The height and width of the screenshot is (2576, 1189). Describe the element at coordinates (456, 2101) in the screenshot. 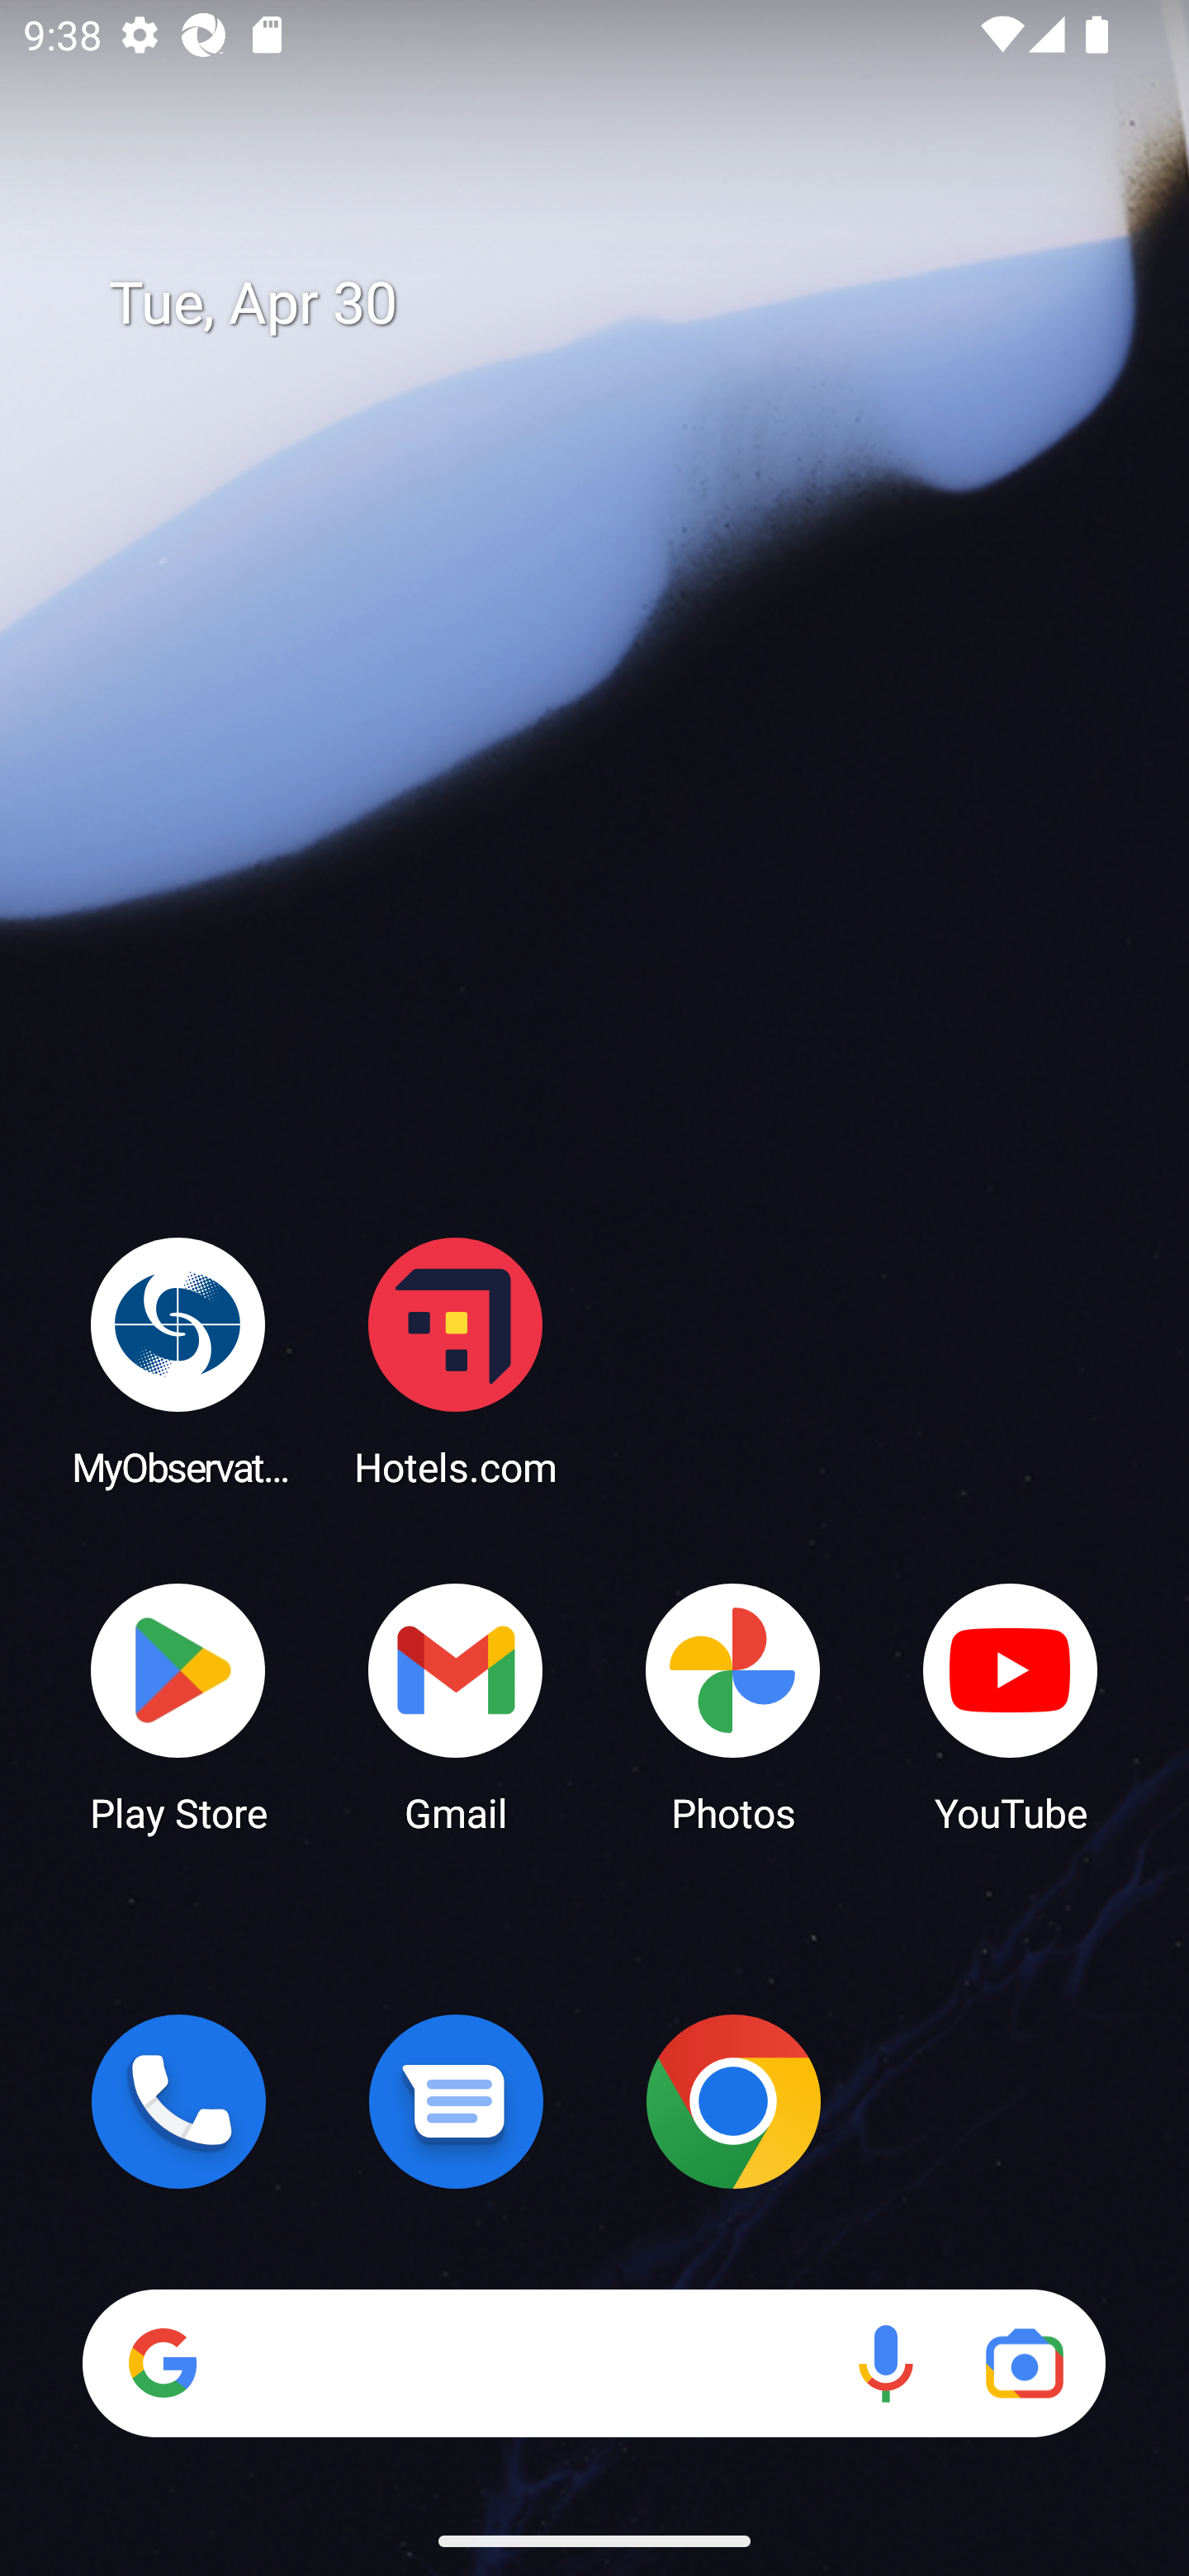

I see `Messages` at that location.